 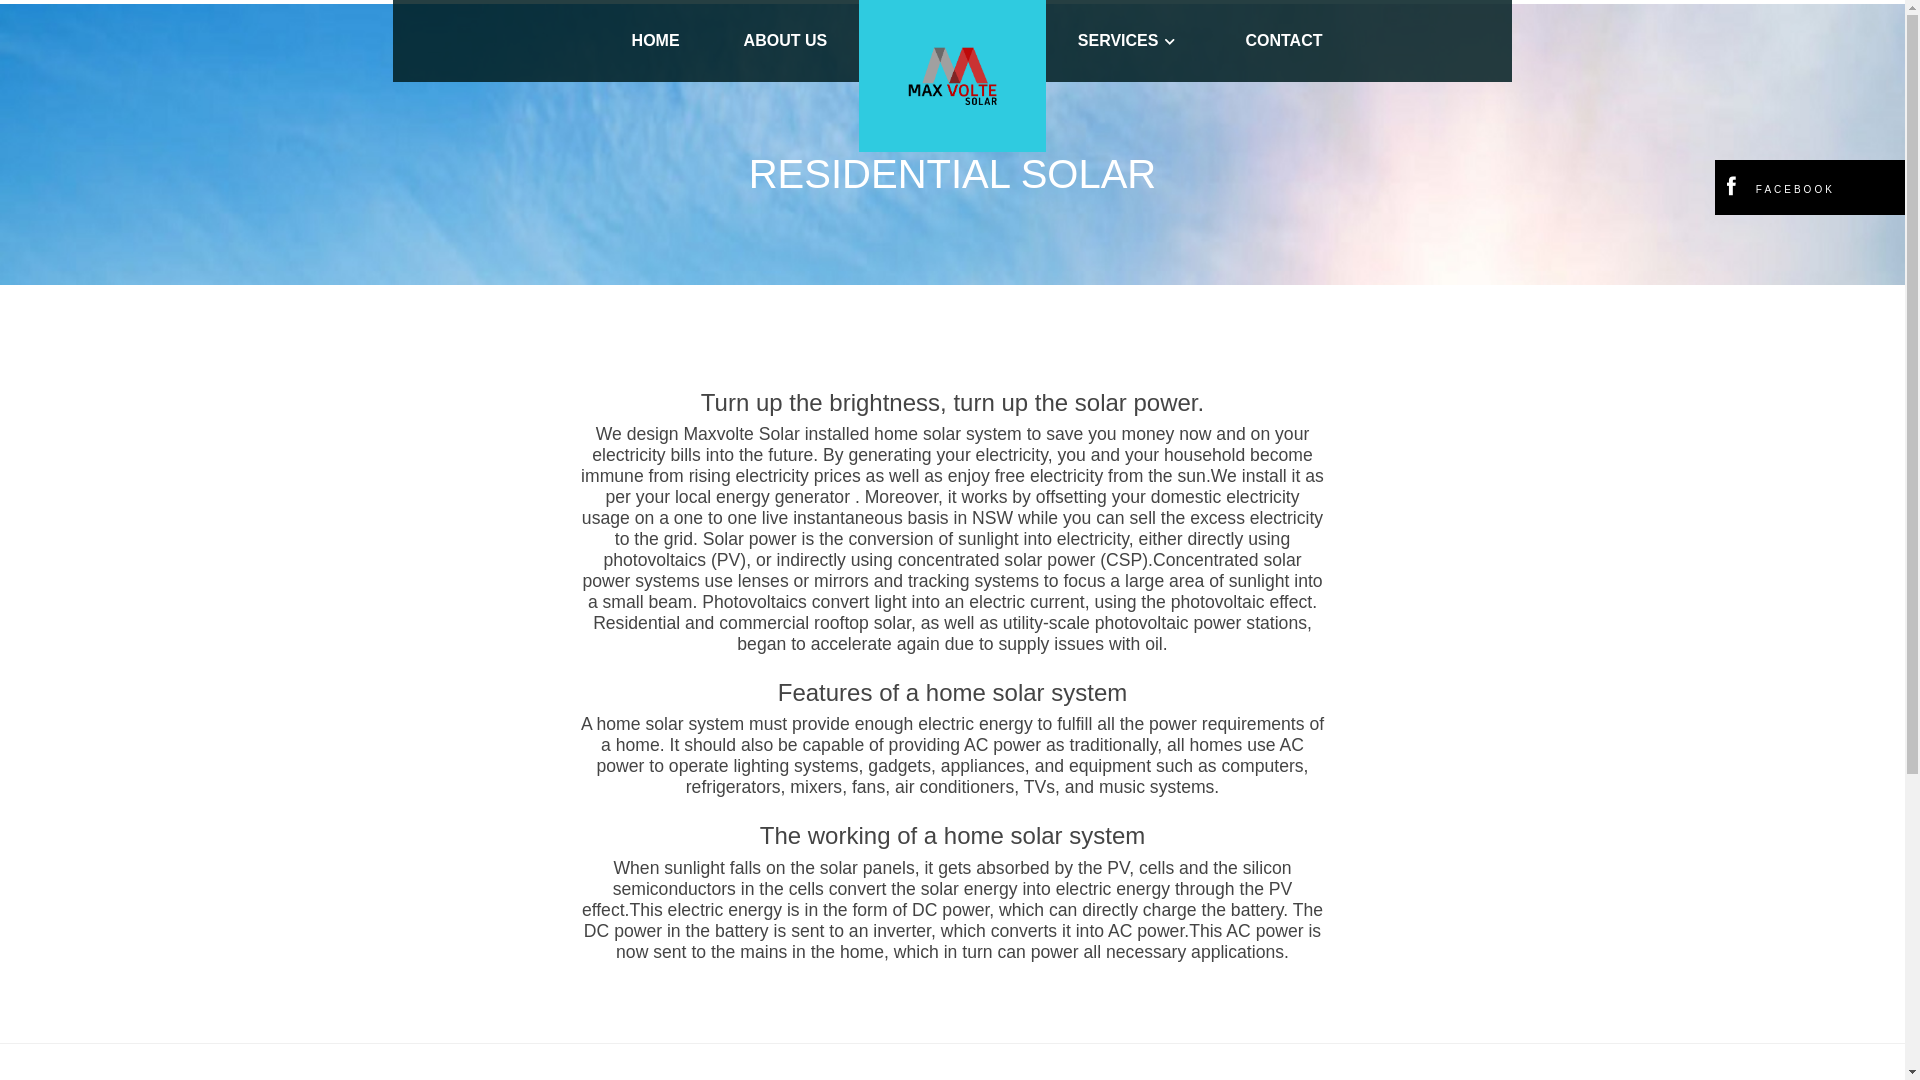 I want to click on SERVICES, so click(x=1130, y=41).